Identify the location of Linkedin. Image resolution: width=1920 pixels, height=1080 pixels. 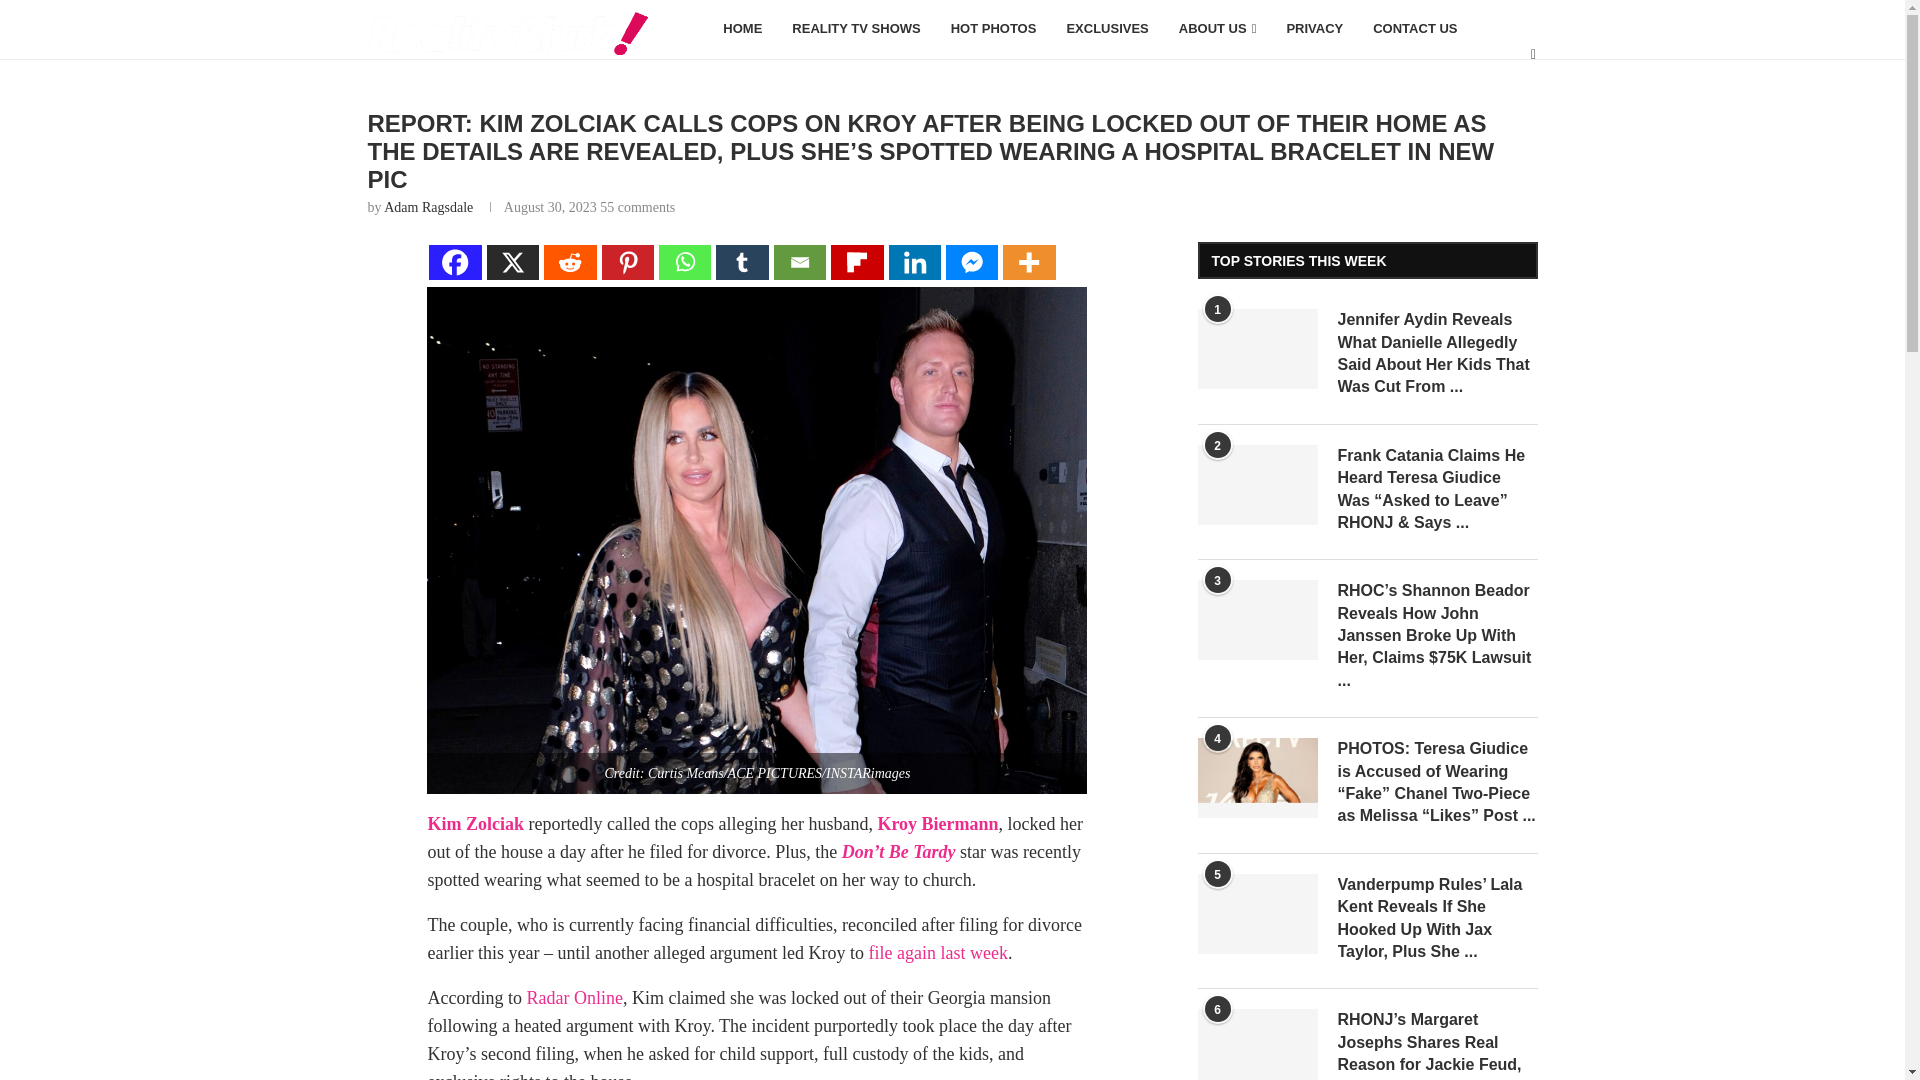
(915, 262).